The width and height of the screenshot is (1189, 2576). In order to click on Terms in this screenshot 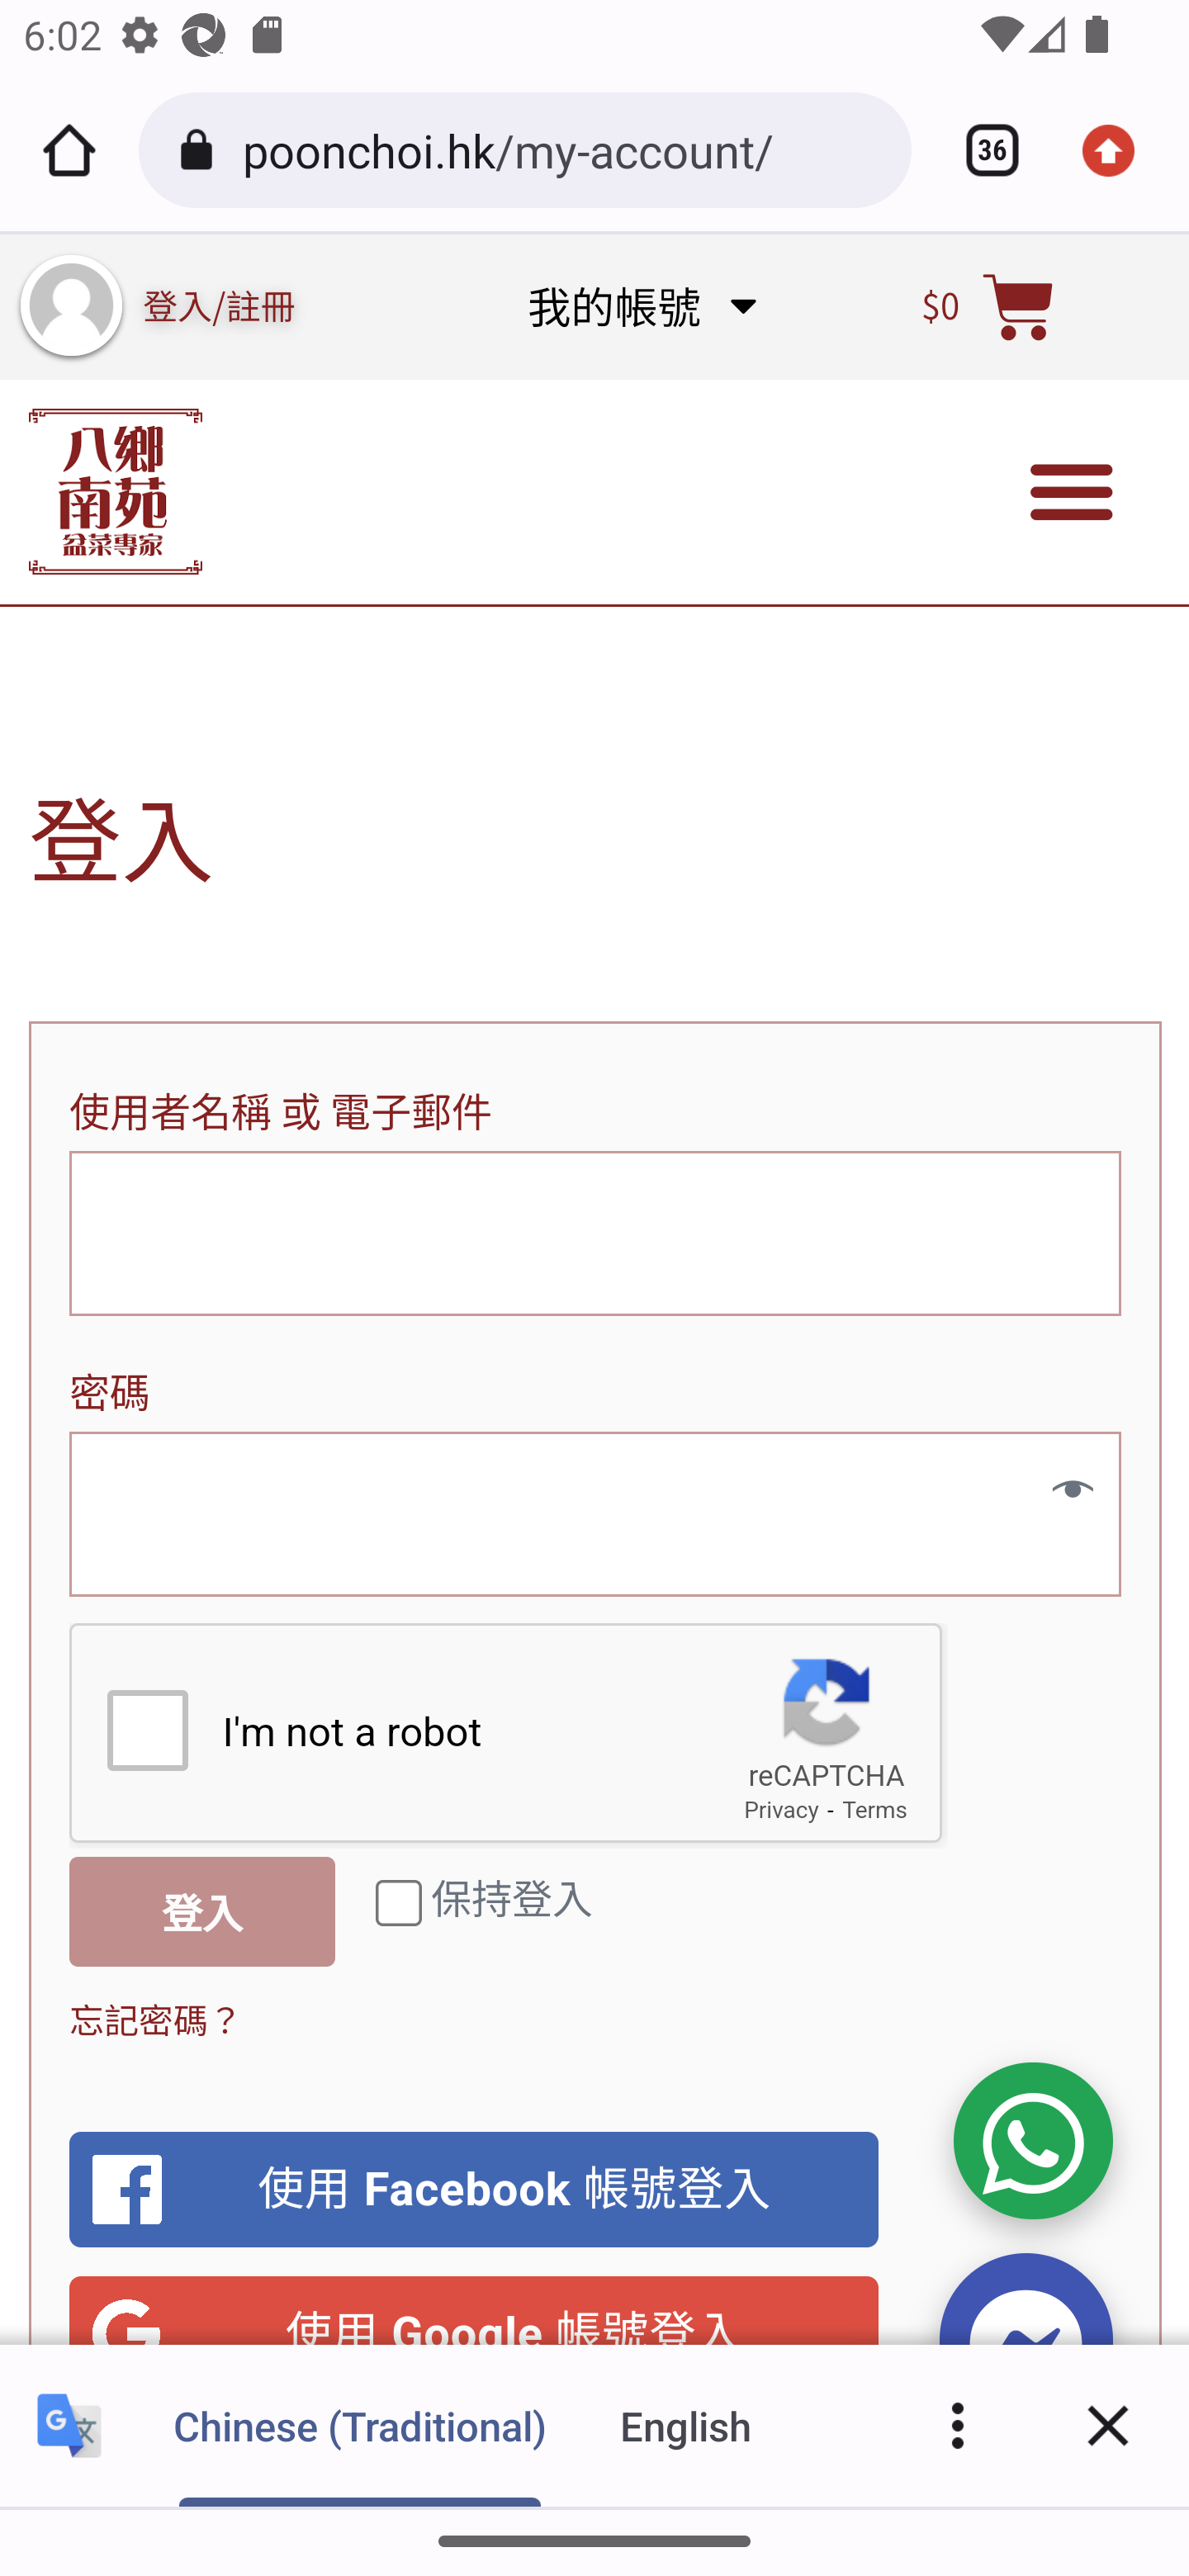, I will do `click(875, 1810)`.